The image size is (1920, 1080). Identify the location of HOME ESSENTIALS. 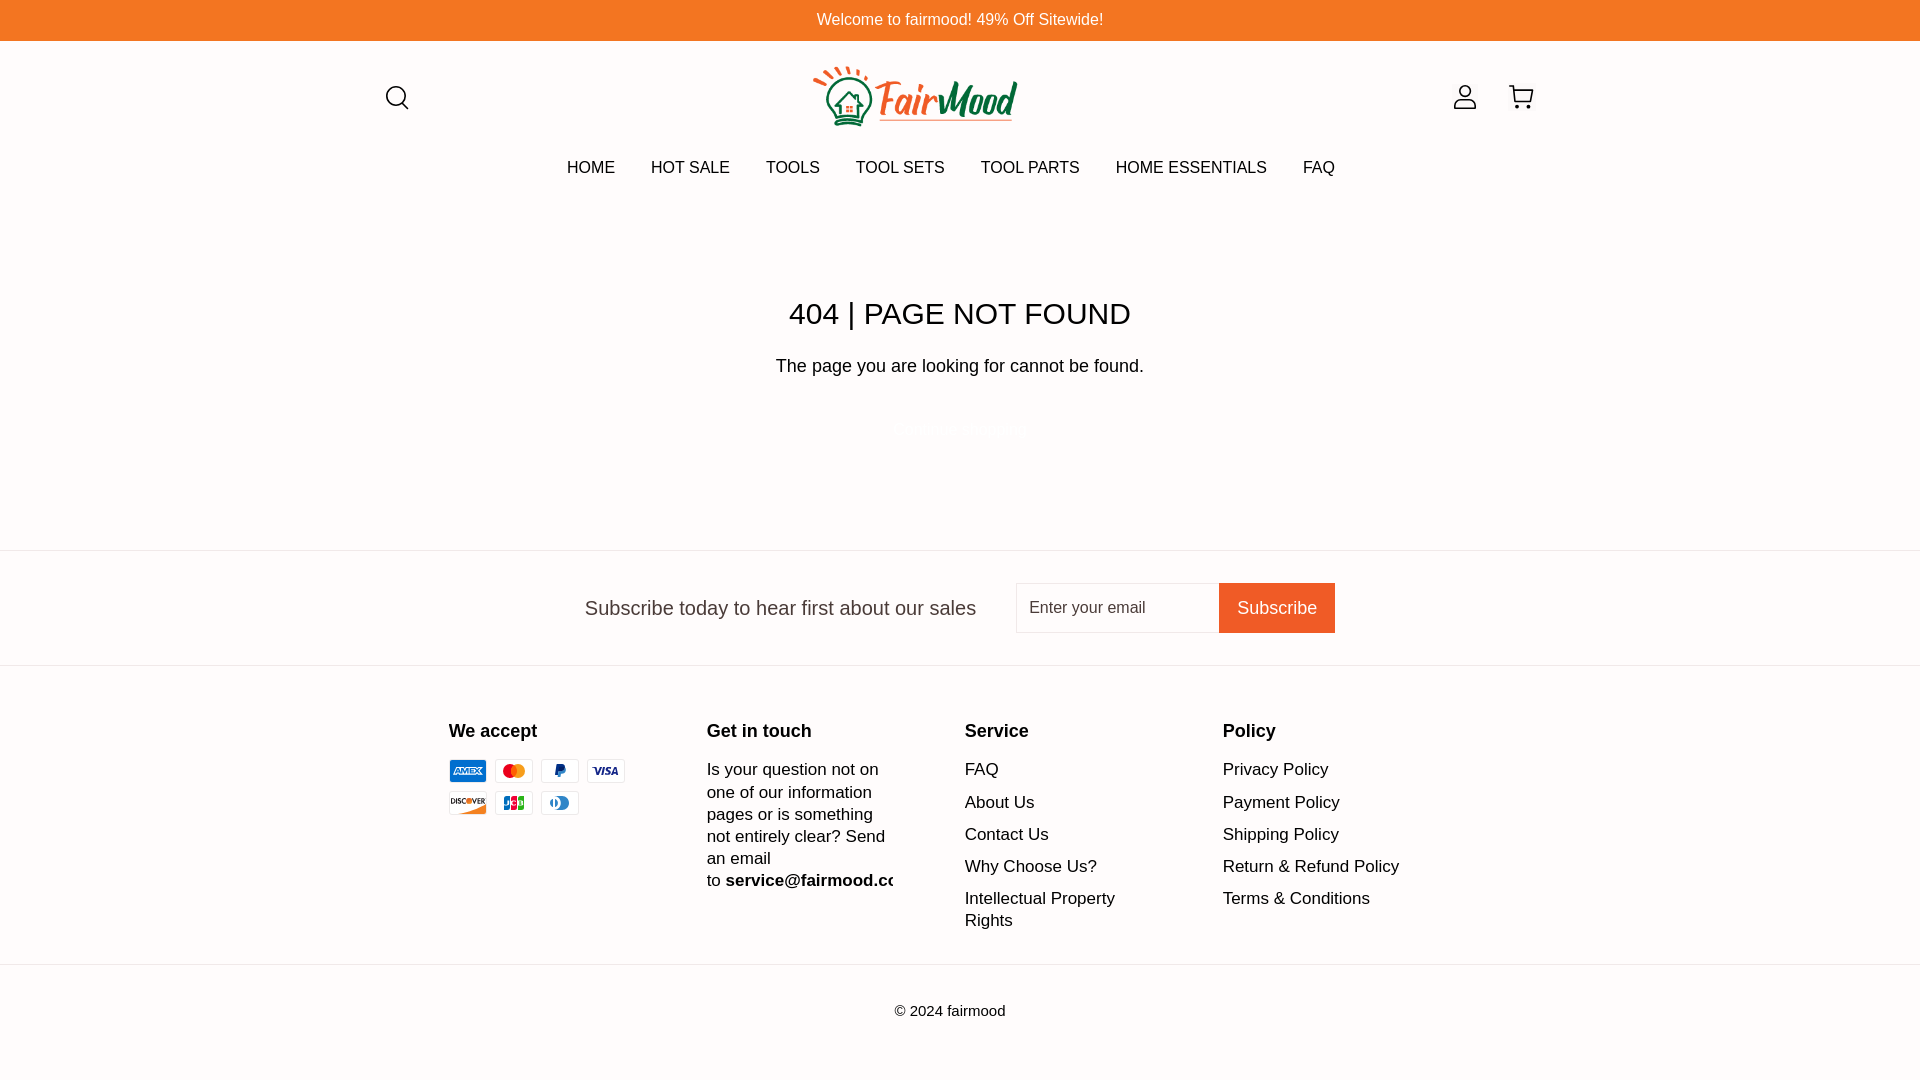
(1191, 176).